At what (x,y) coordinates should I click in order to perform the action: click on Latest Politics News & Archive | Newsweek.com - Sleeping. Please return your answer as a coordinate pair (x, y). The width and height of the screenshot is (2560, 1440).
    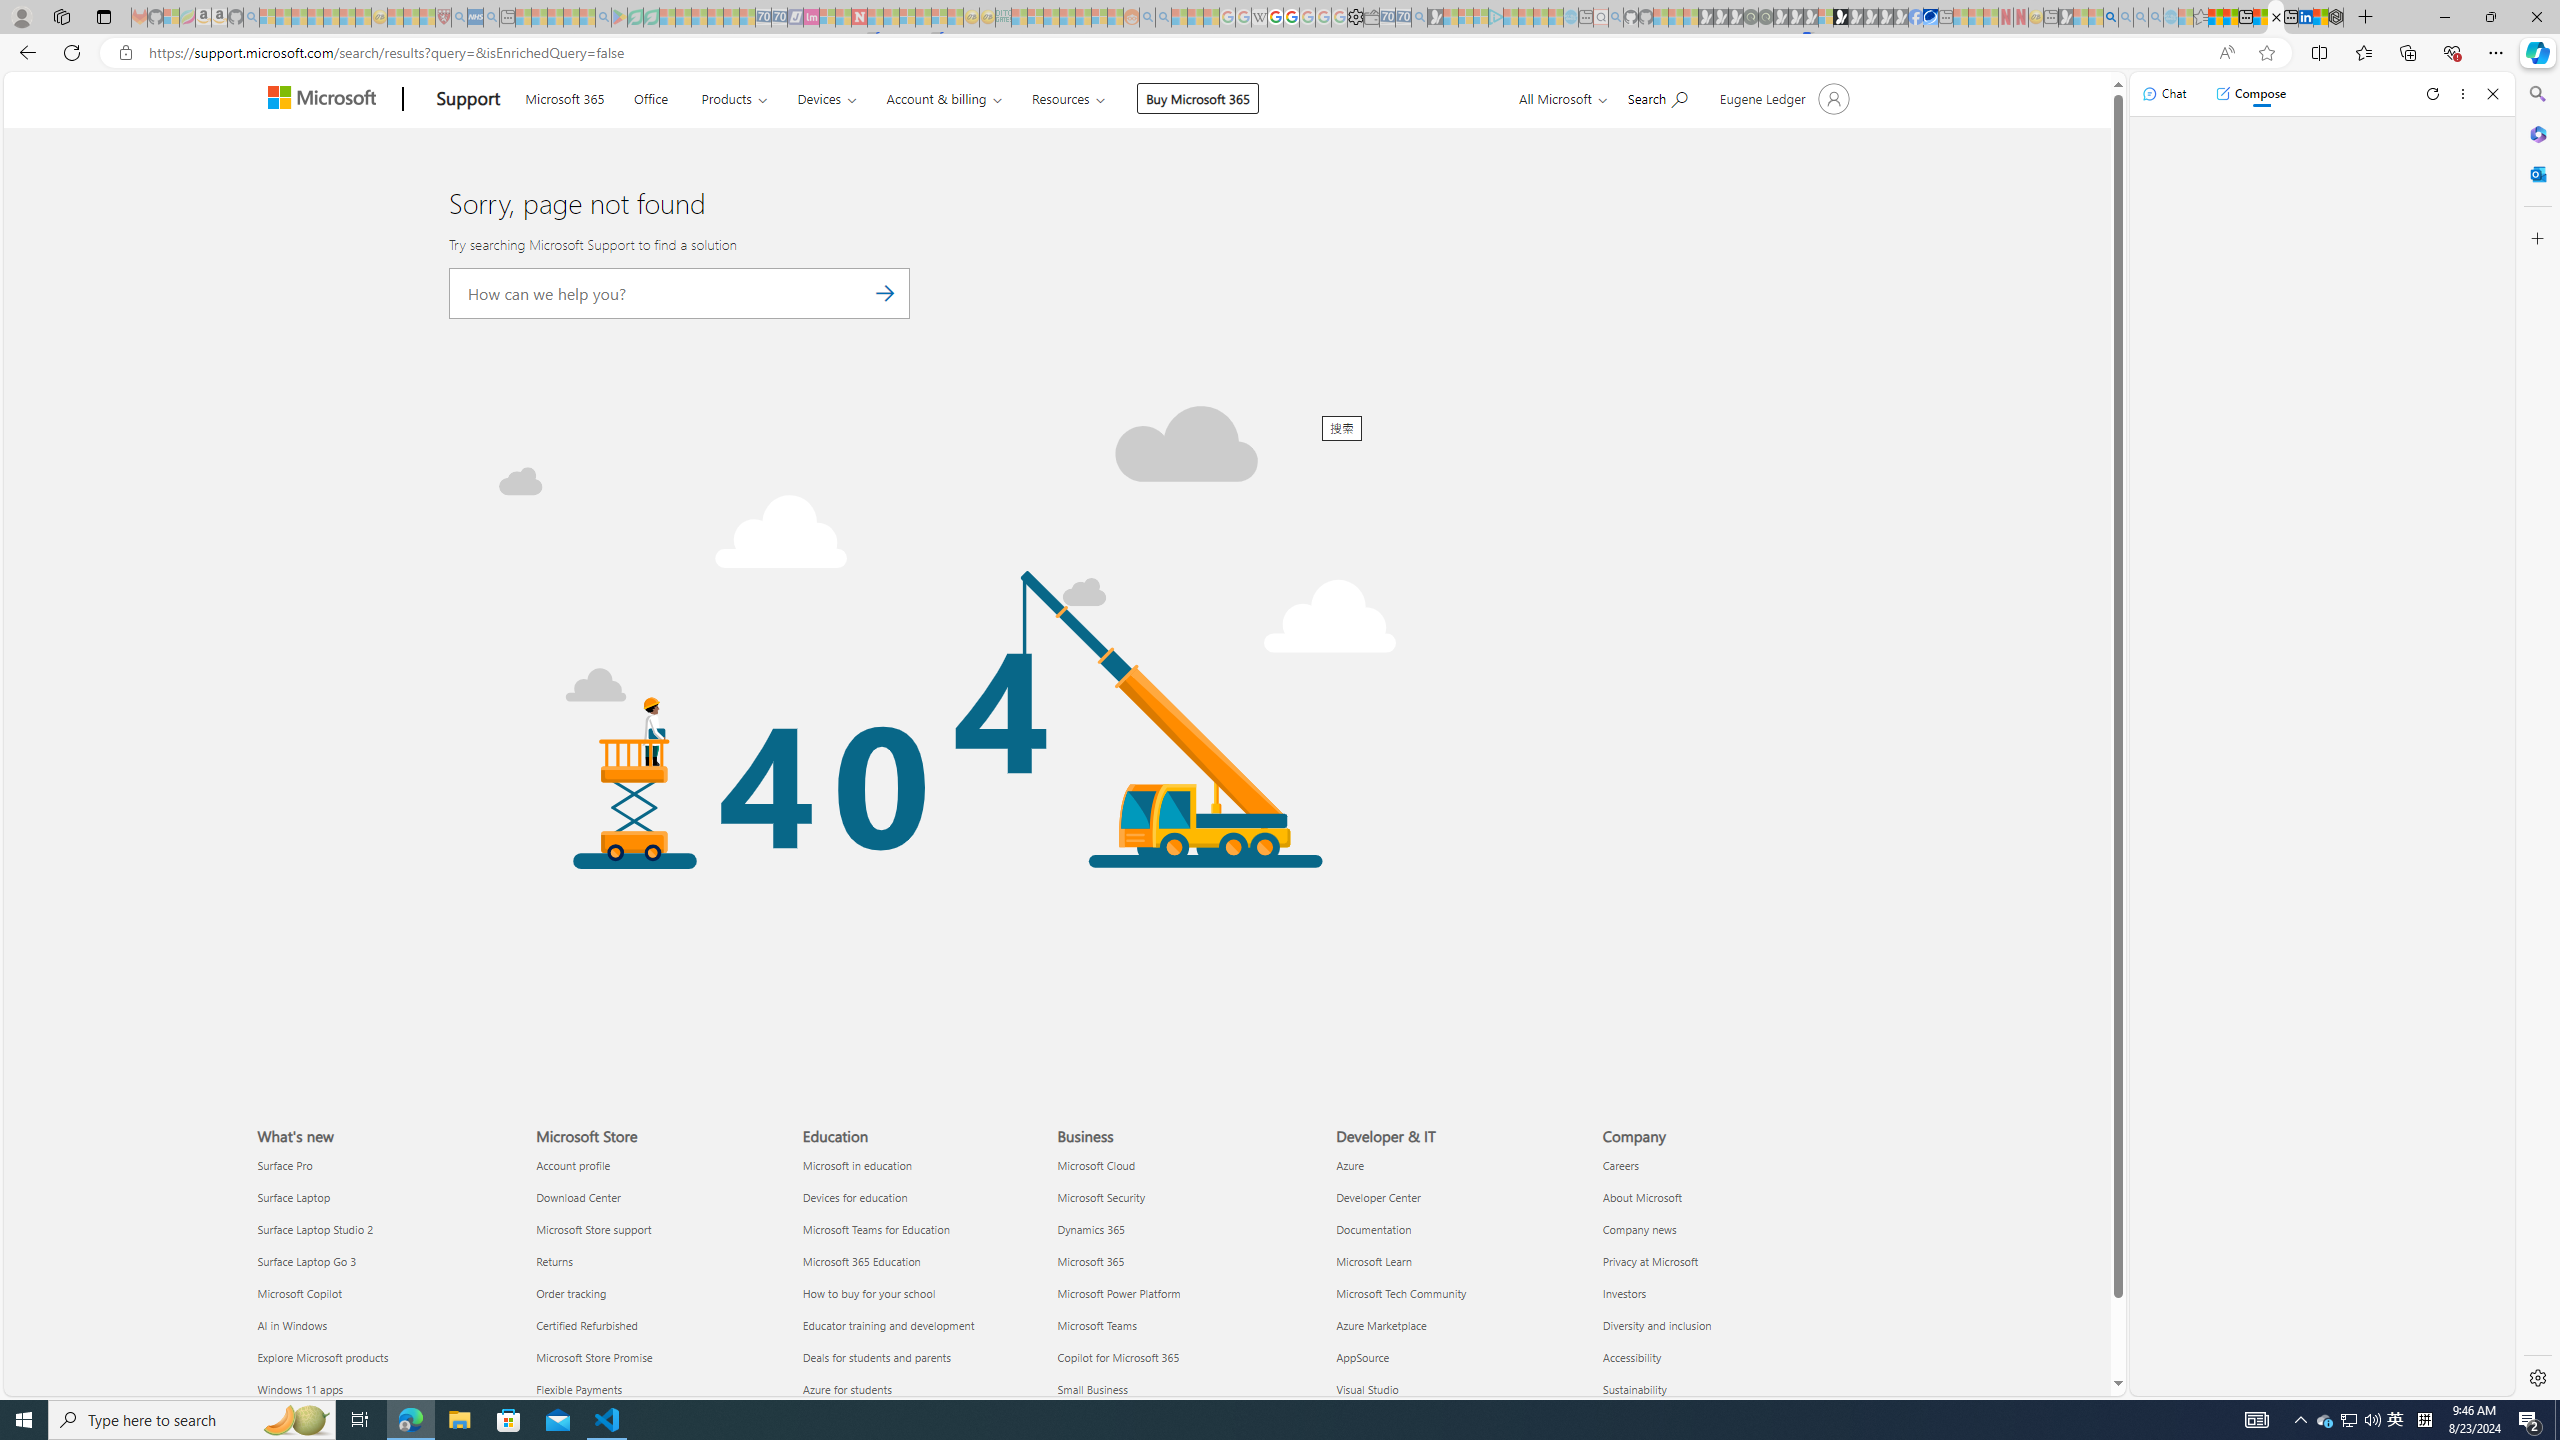
    Looking at the image, I should click on (858, 17).